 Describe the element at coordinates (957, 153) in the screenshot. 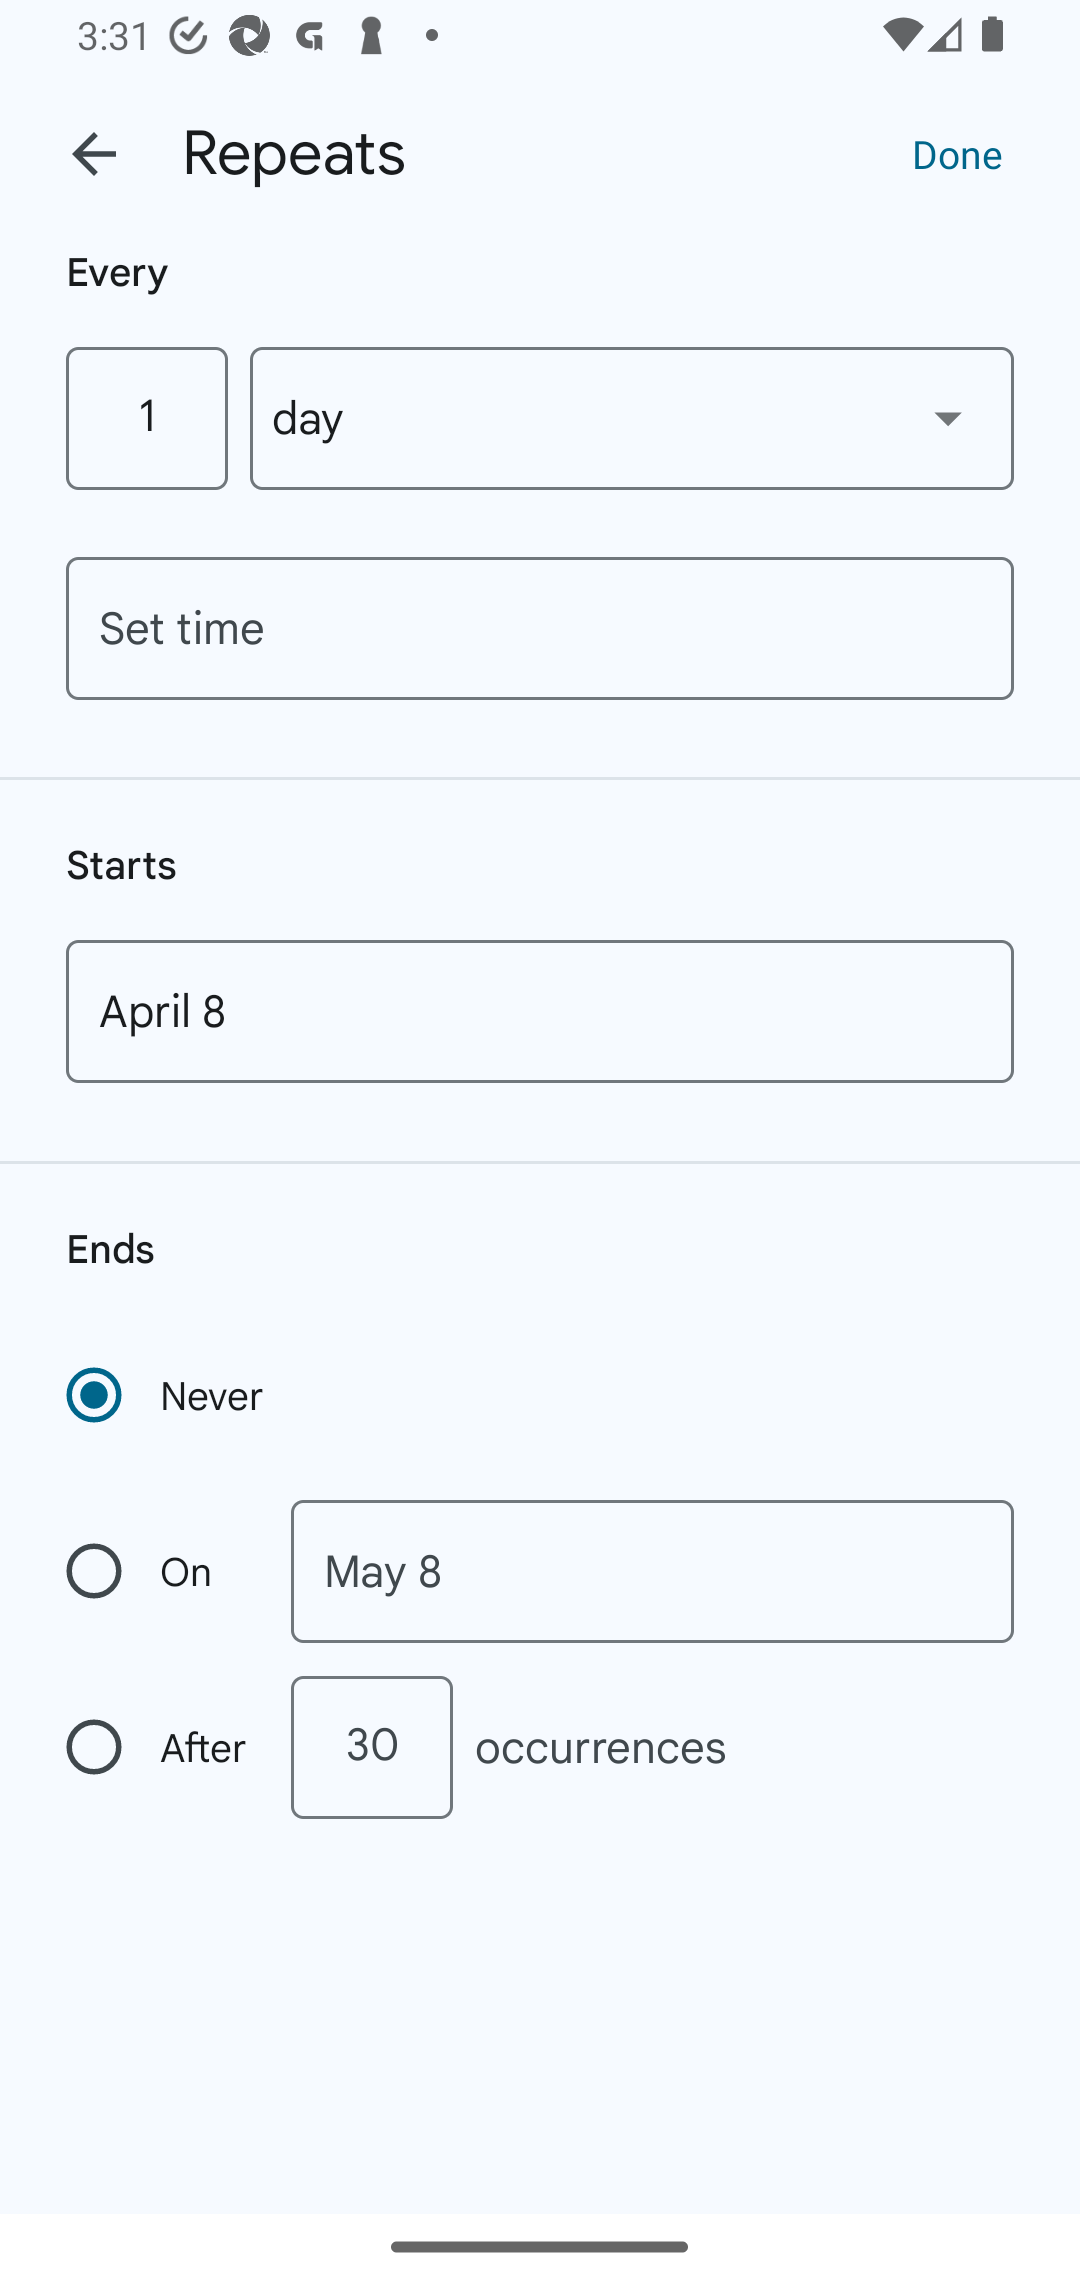

I see `Done` at that location.